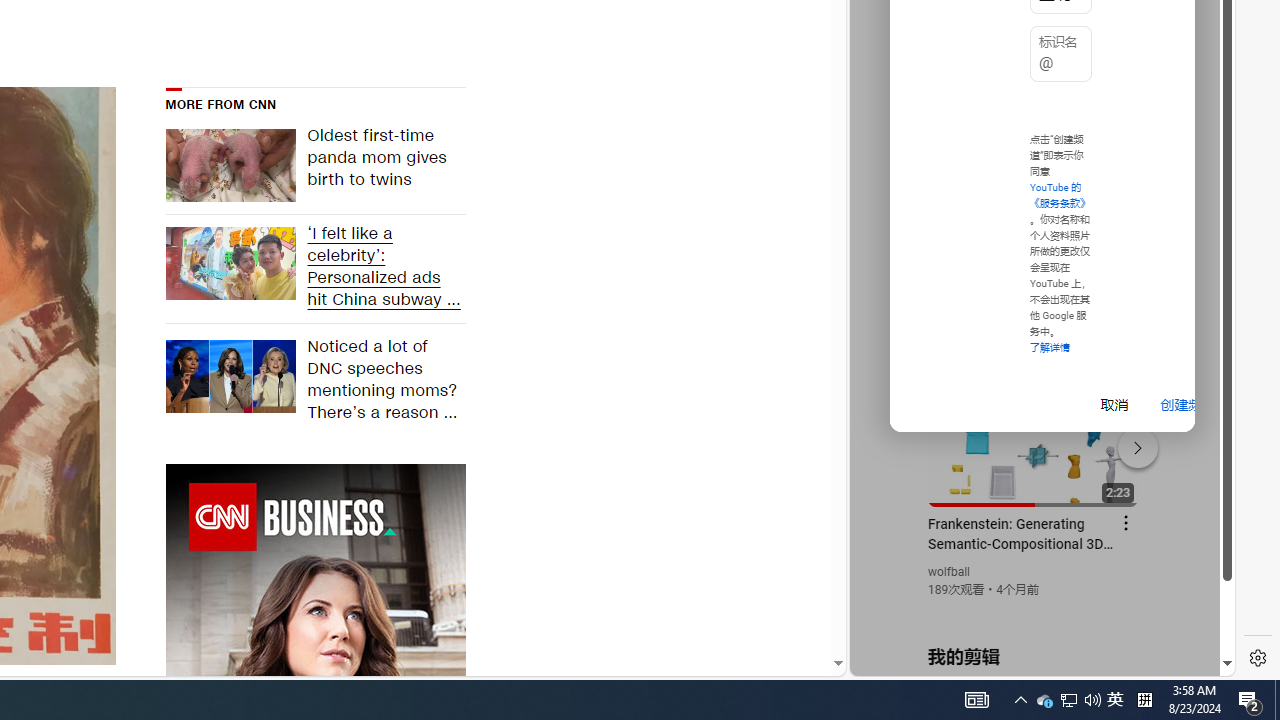 The width and height of the screenshot is (1280, 720). What do you see at coordinates (380, 166) in the screenshot?
I see `Oldest first-time panda mom gives birth to twins` at bounding box center [380, 166].